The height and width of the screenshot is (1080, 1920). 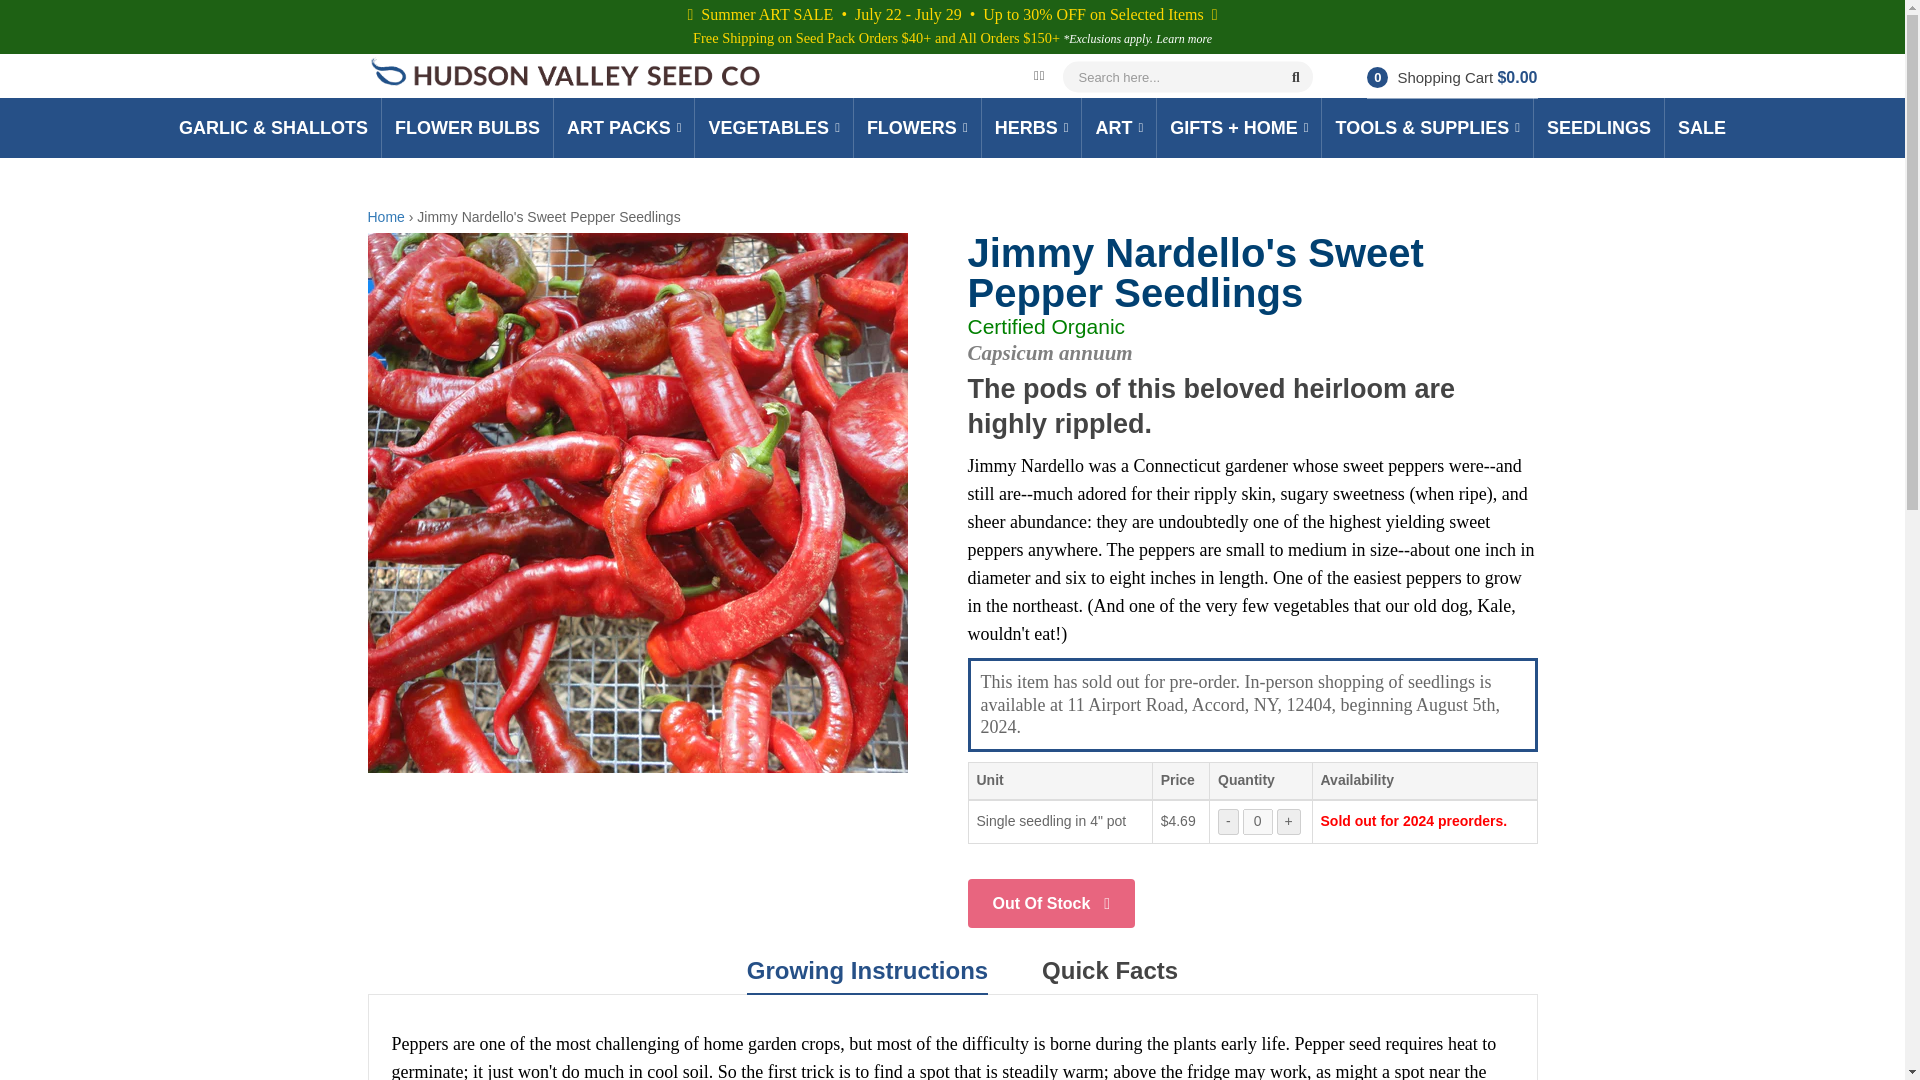 I want to click on FLOWER BULBS, so click(x=467, y=128).